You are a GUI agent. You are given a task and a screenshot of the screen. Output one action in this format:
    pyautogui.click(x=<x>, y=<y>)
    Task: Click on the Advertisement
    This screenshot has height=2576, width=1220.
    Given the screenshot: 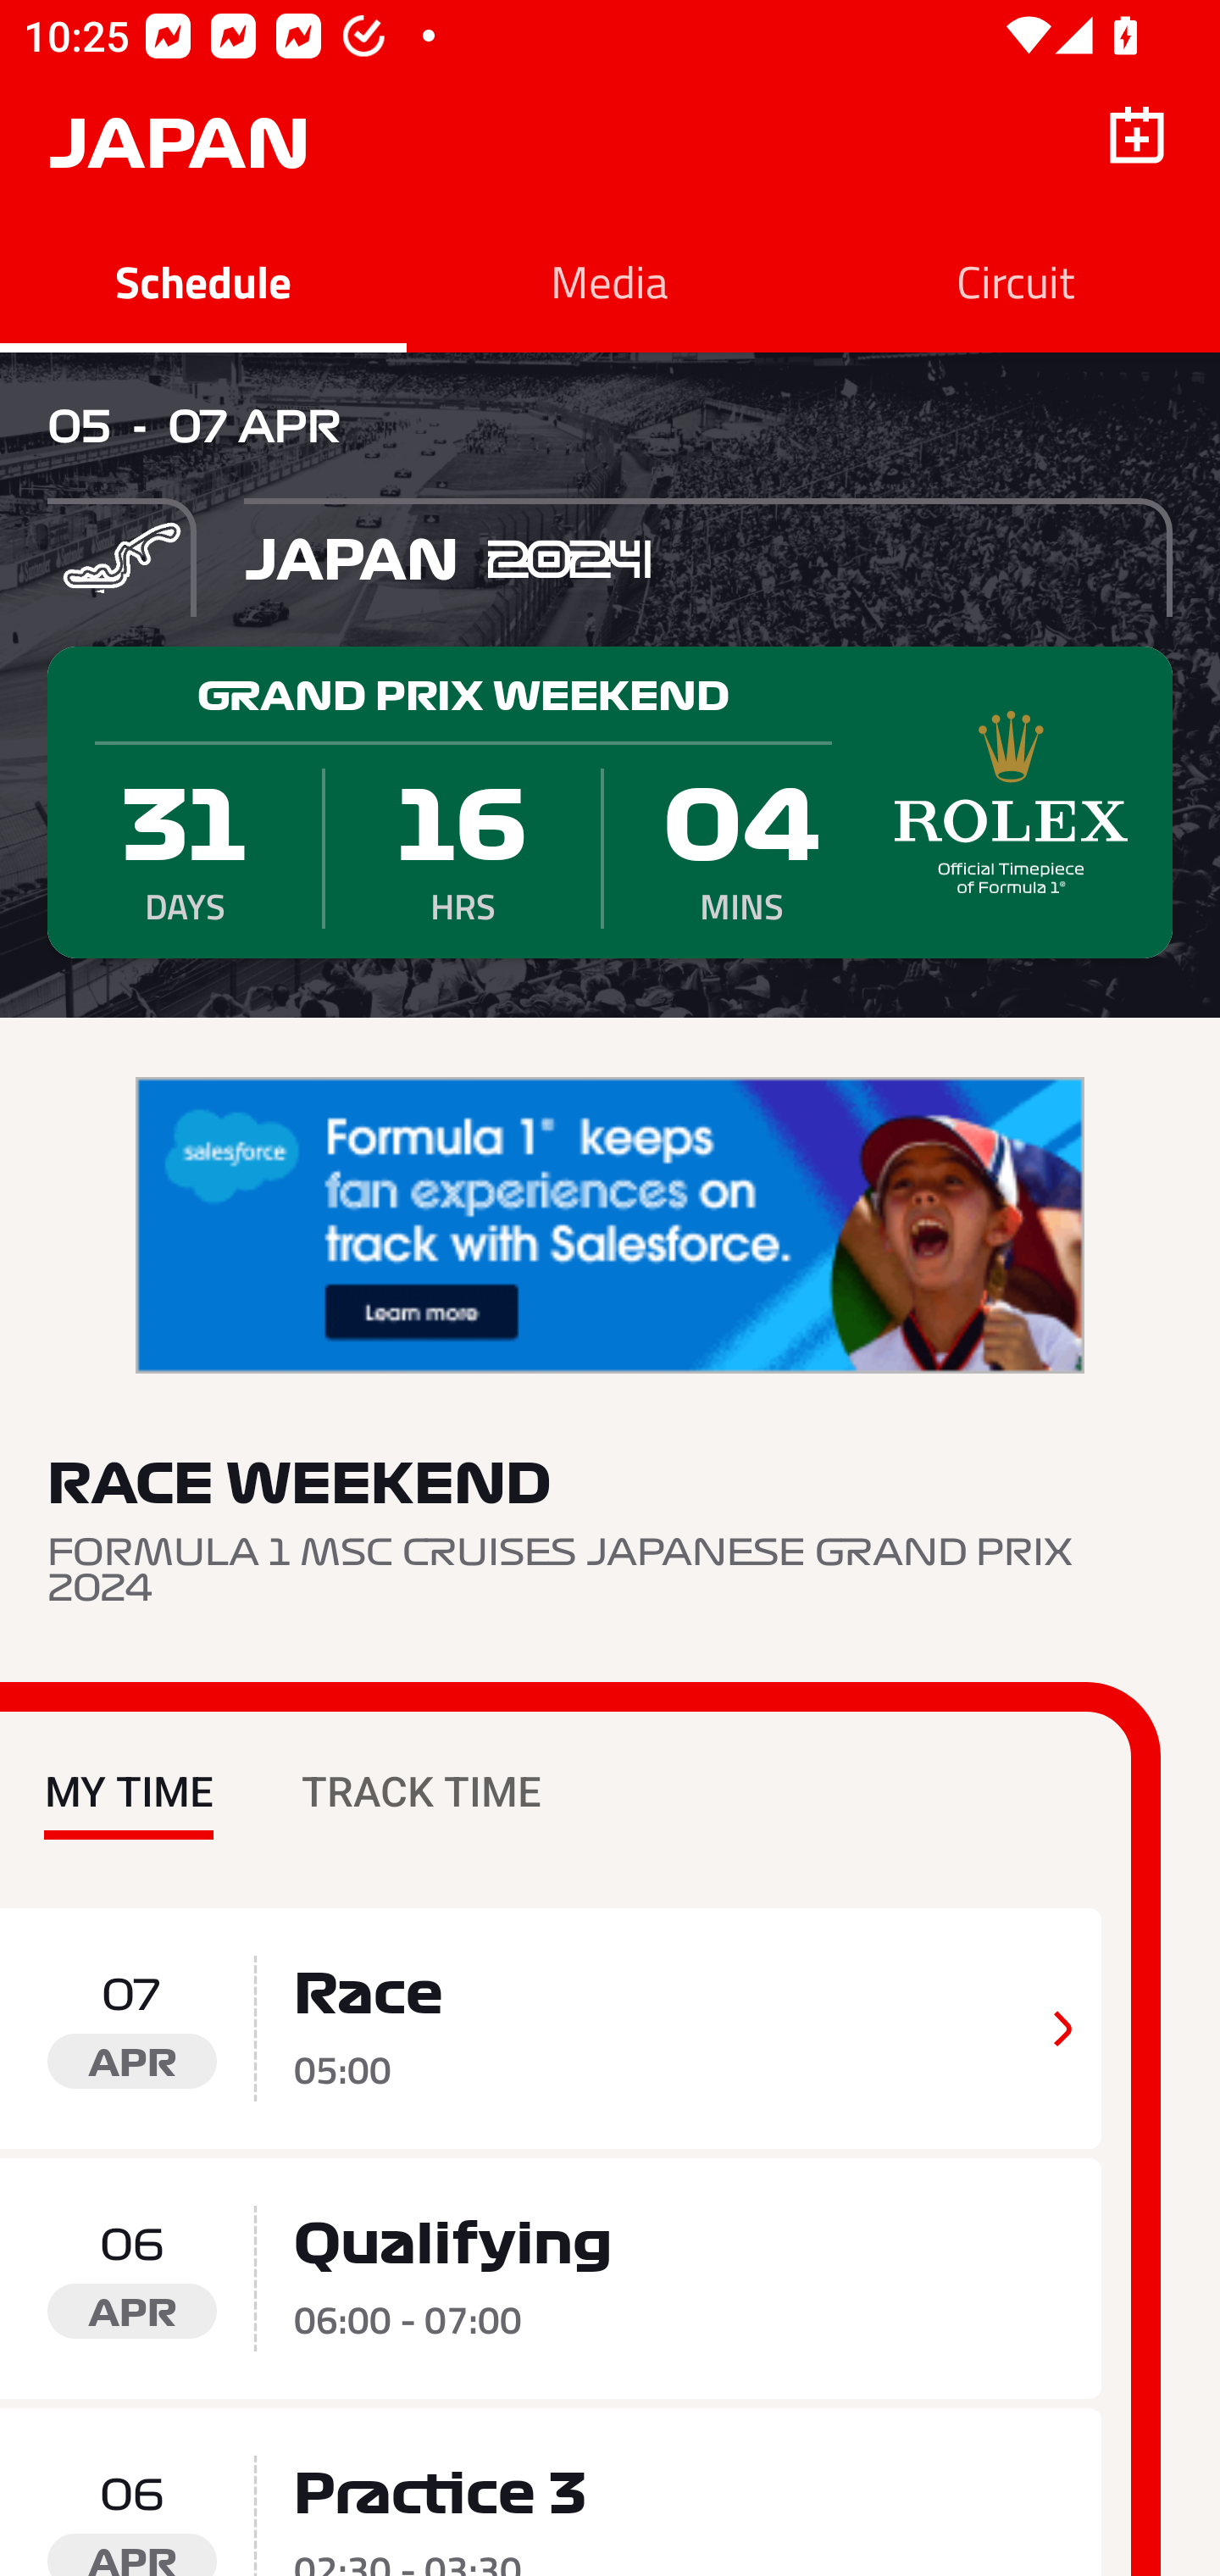 What is the action you would take?
    pyautogui.click(x=610, y=1225)
    